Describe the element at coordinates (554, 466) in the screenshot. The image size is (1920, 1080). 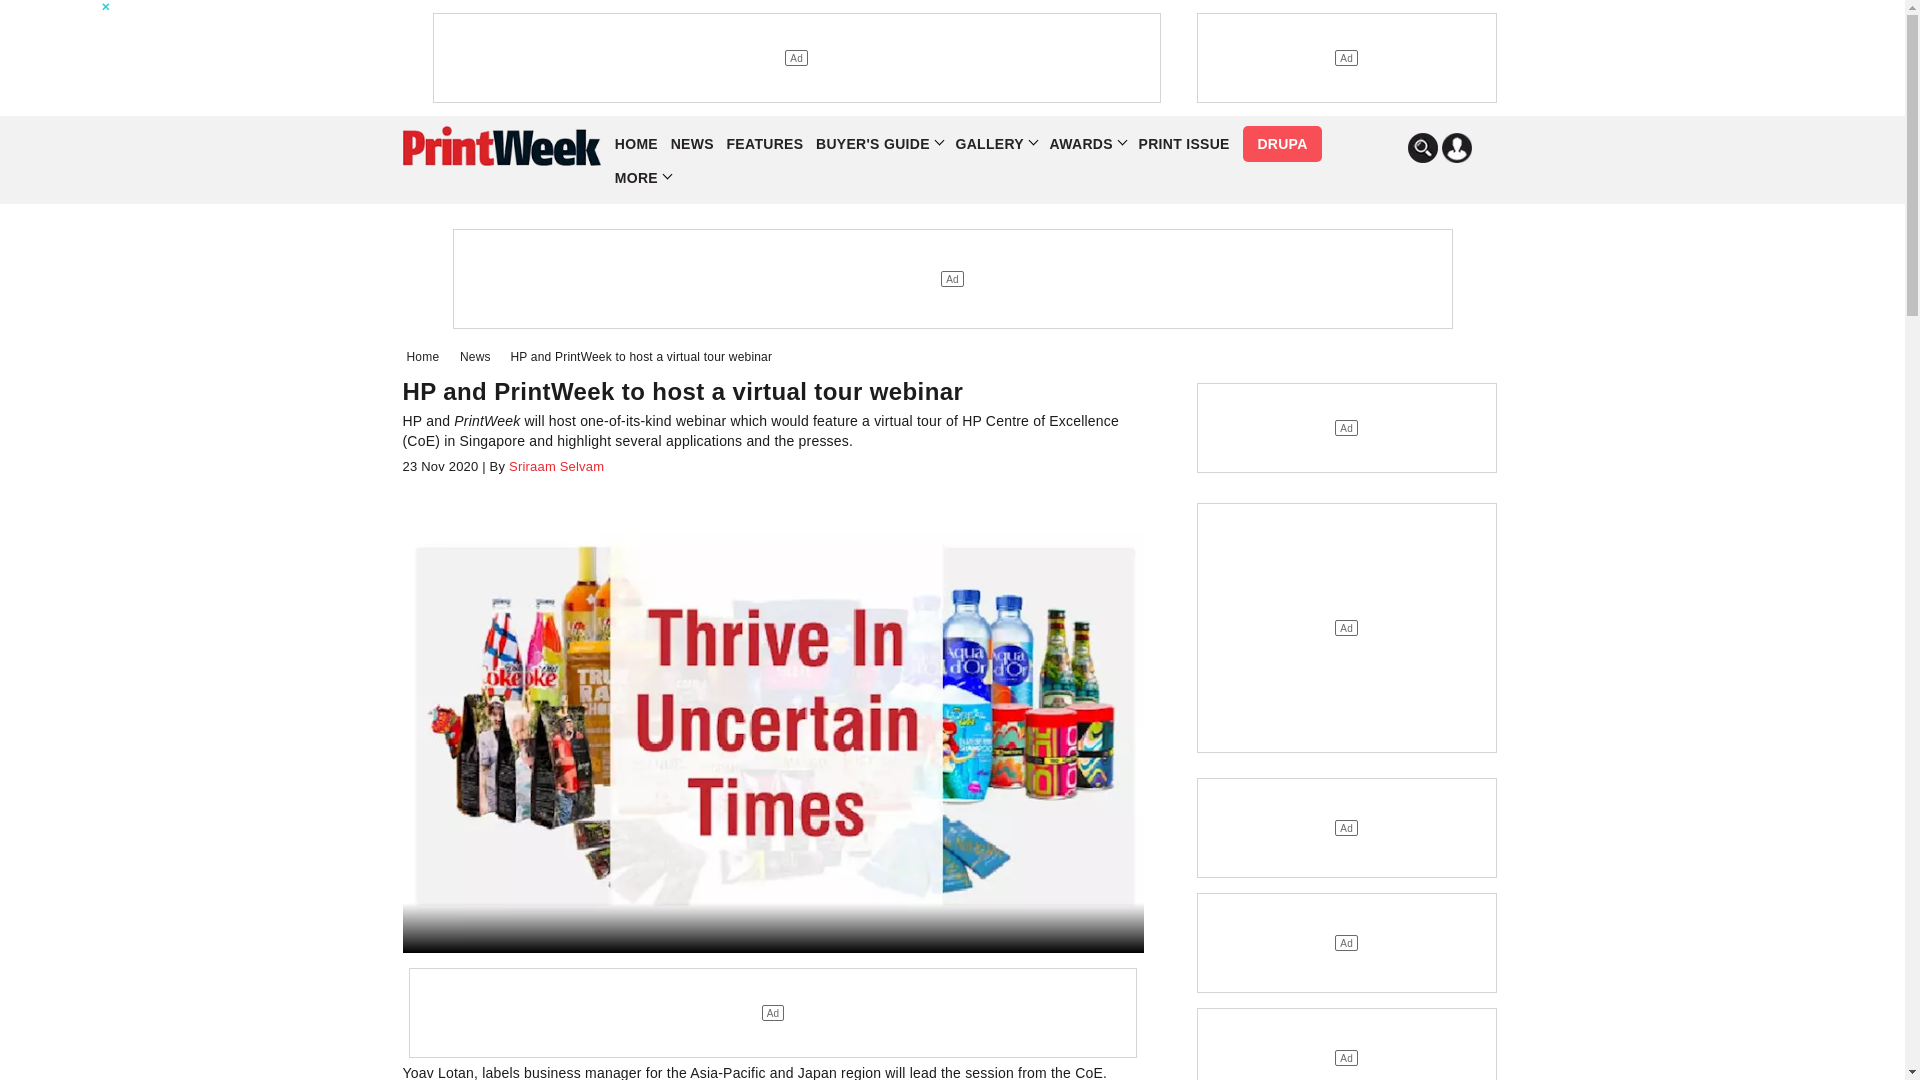
I see `Sriraam Selvam` at that location.